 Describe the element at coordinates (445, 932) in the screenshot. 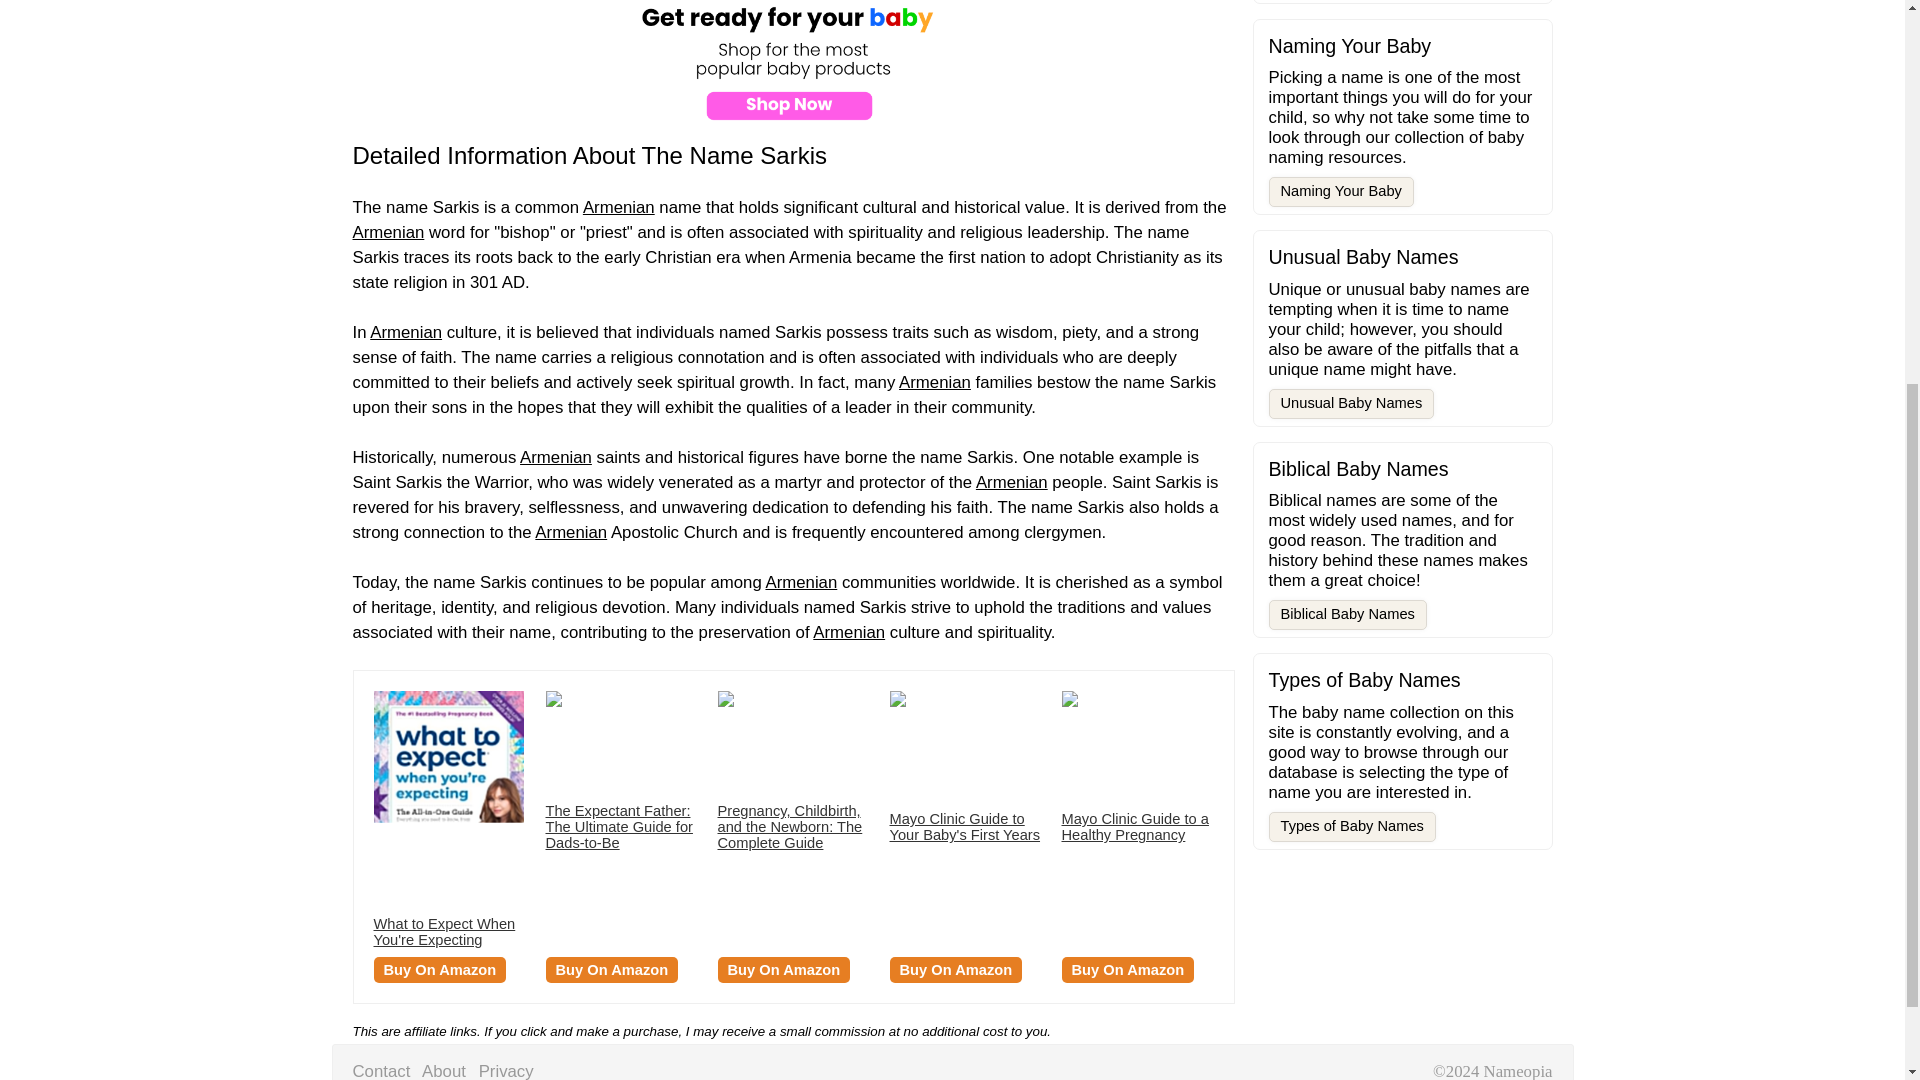

I see `What to Expect When You're Expecting` at that location.